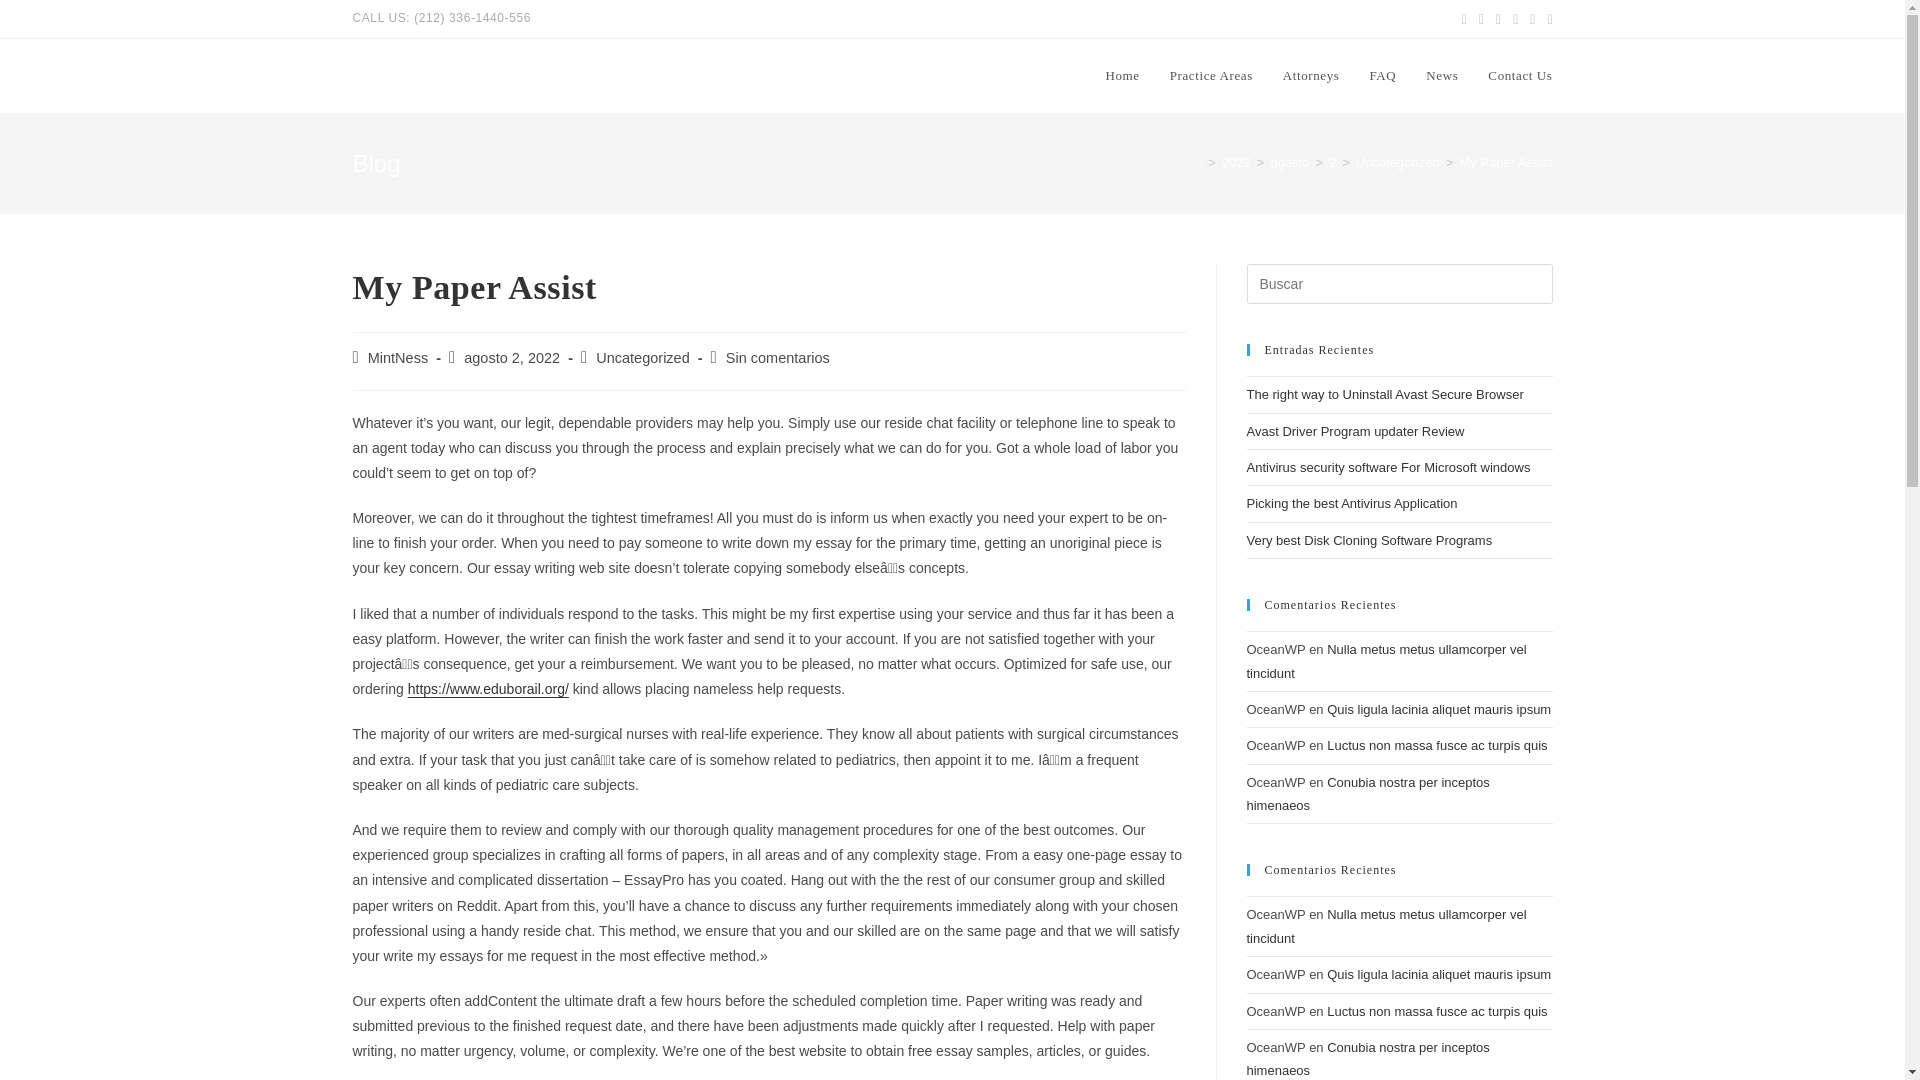  I want to click on Practice Areas, so click(1211, 76).